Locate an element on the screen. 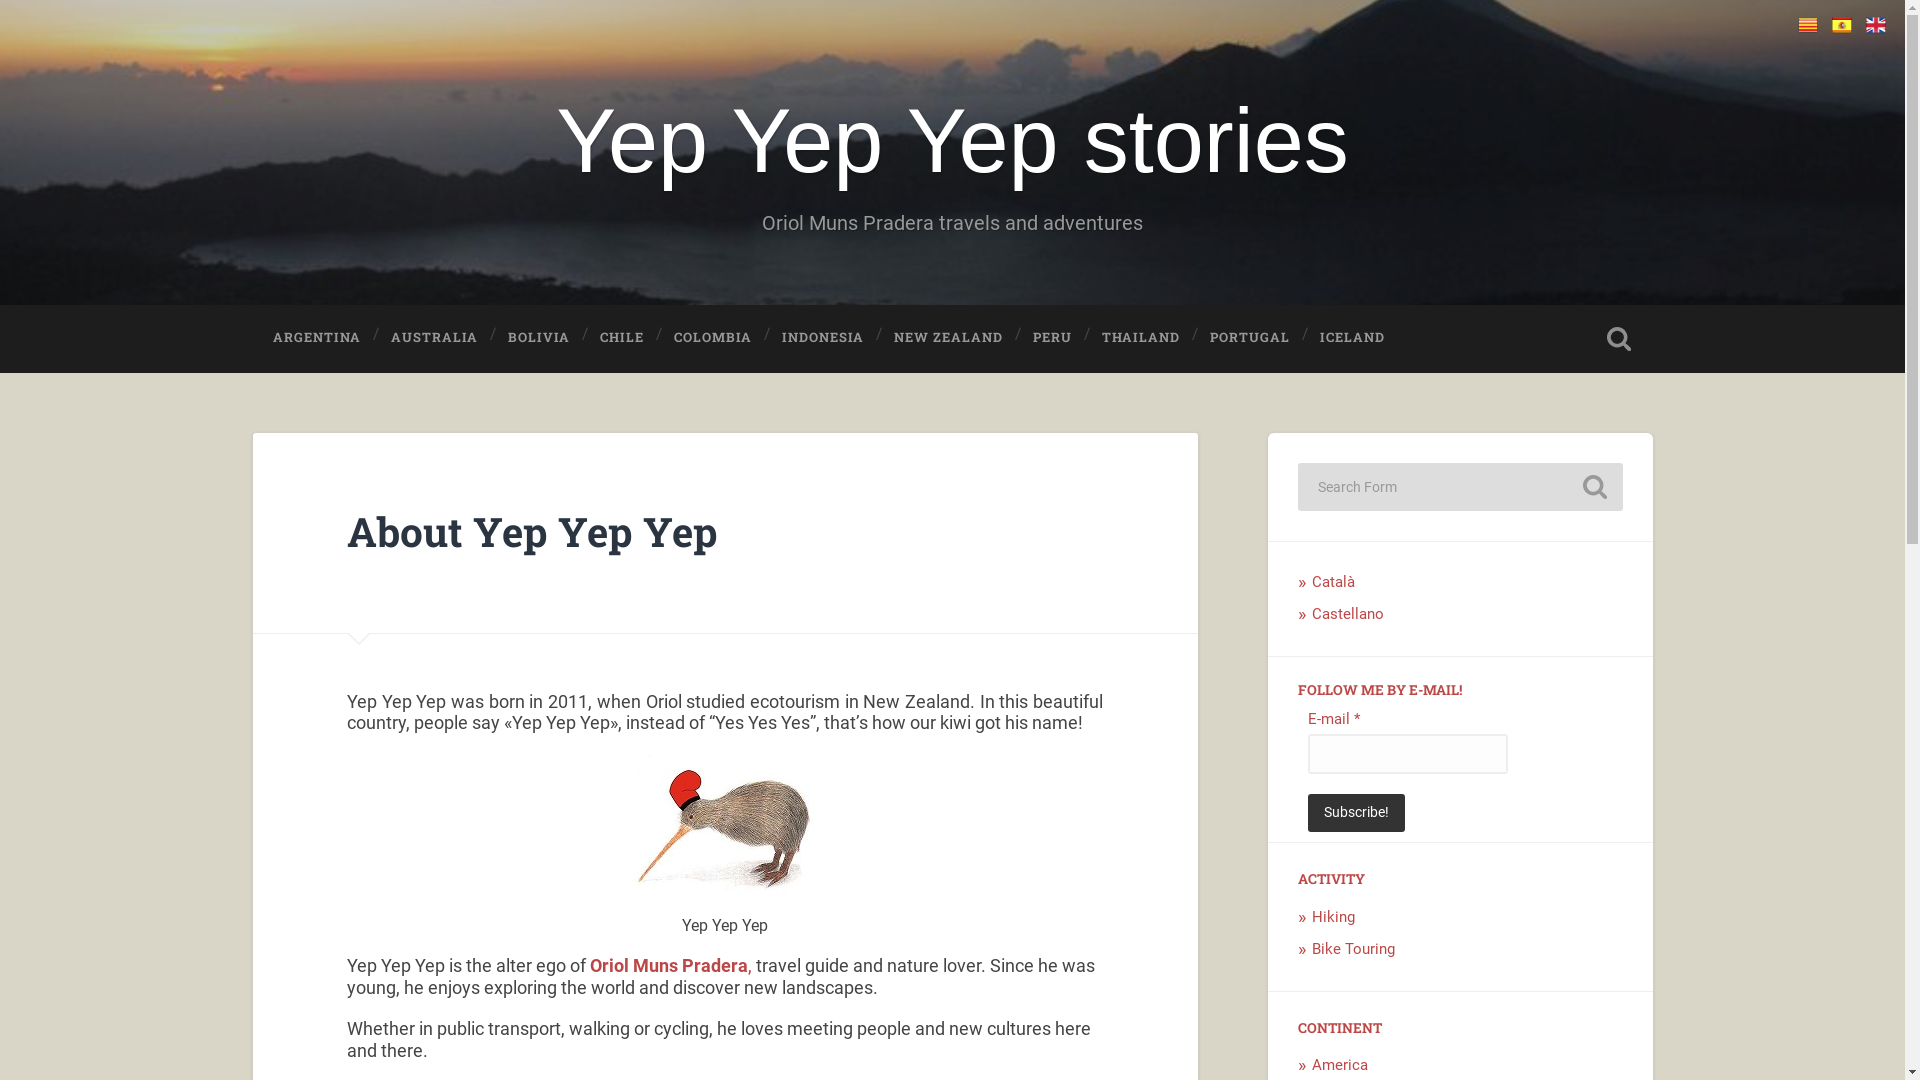 The width and height of the screenshot is (1920, 1080). PERU is located at coordinates (1052, 338).